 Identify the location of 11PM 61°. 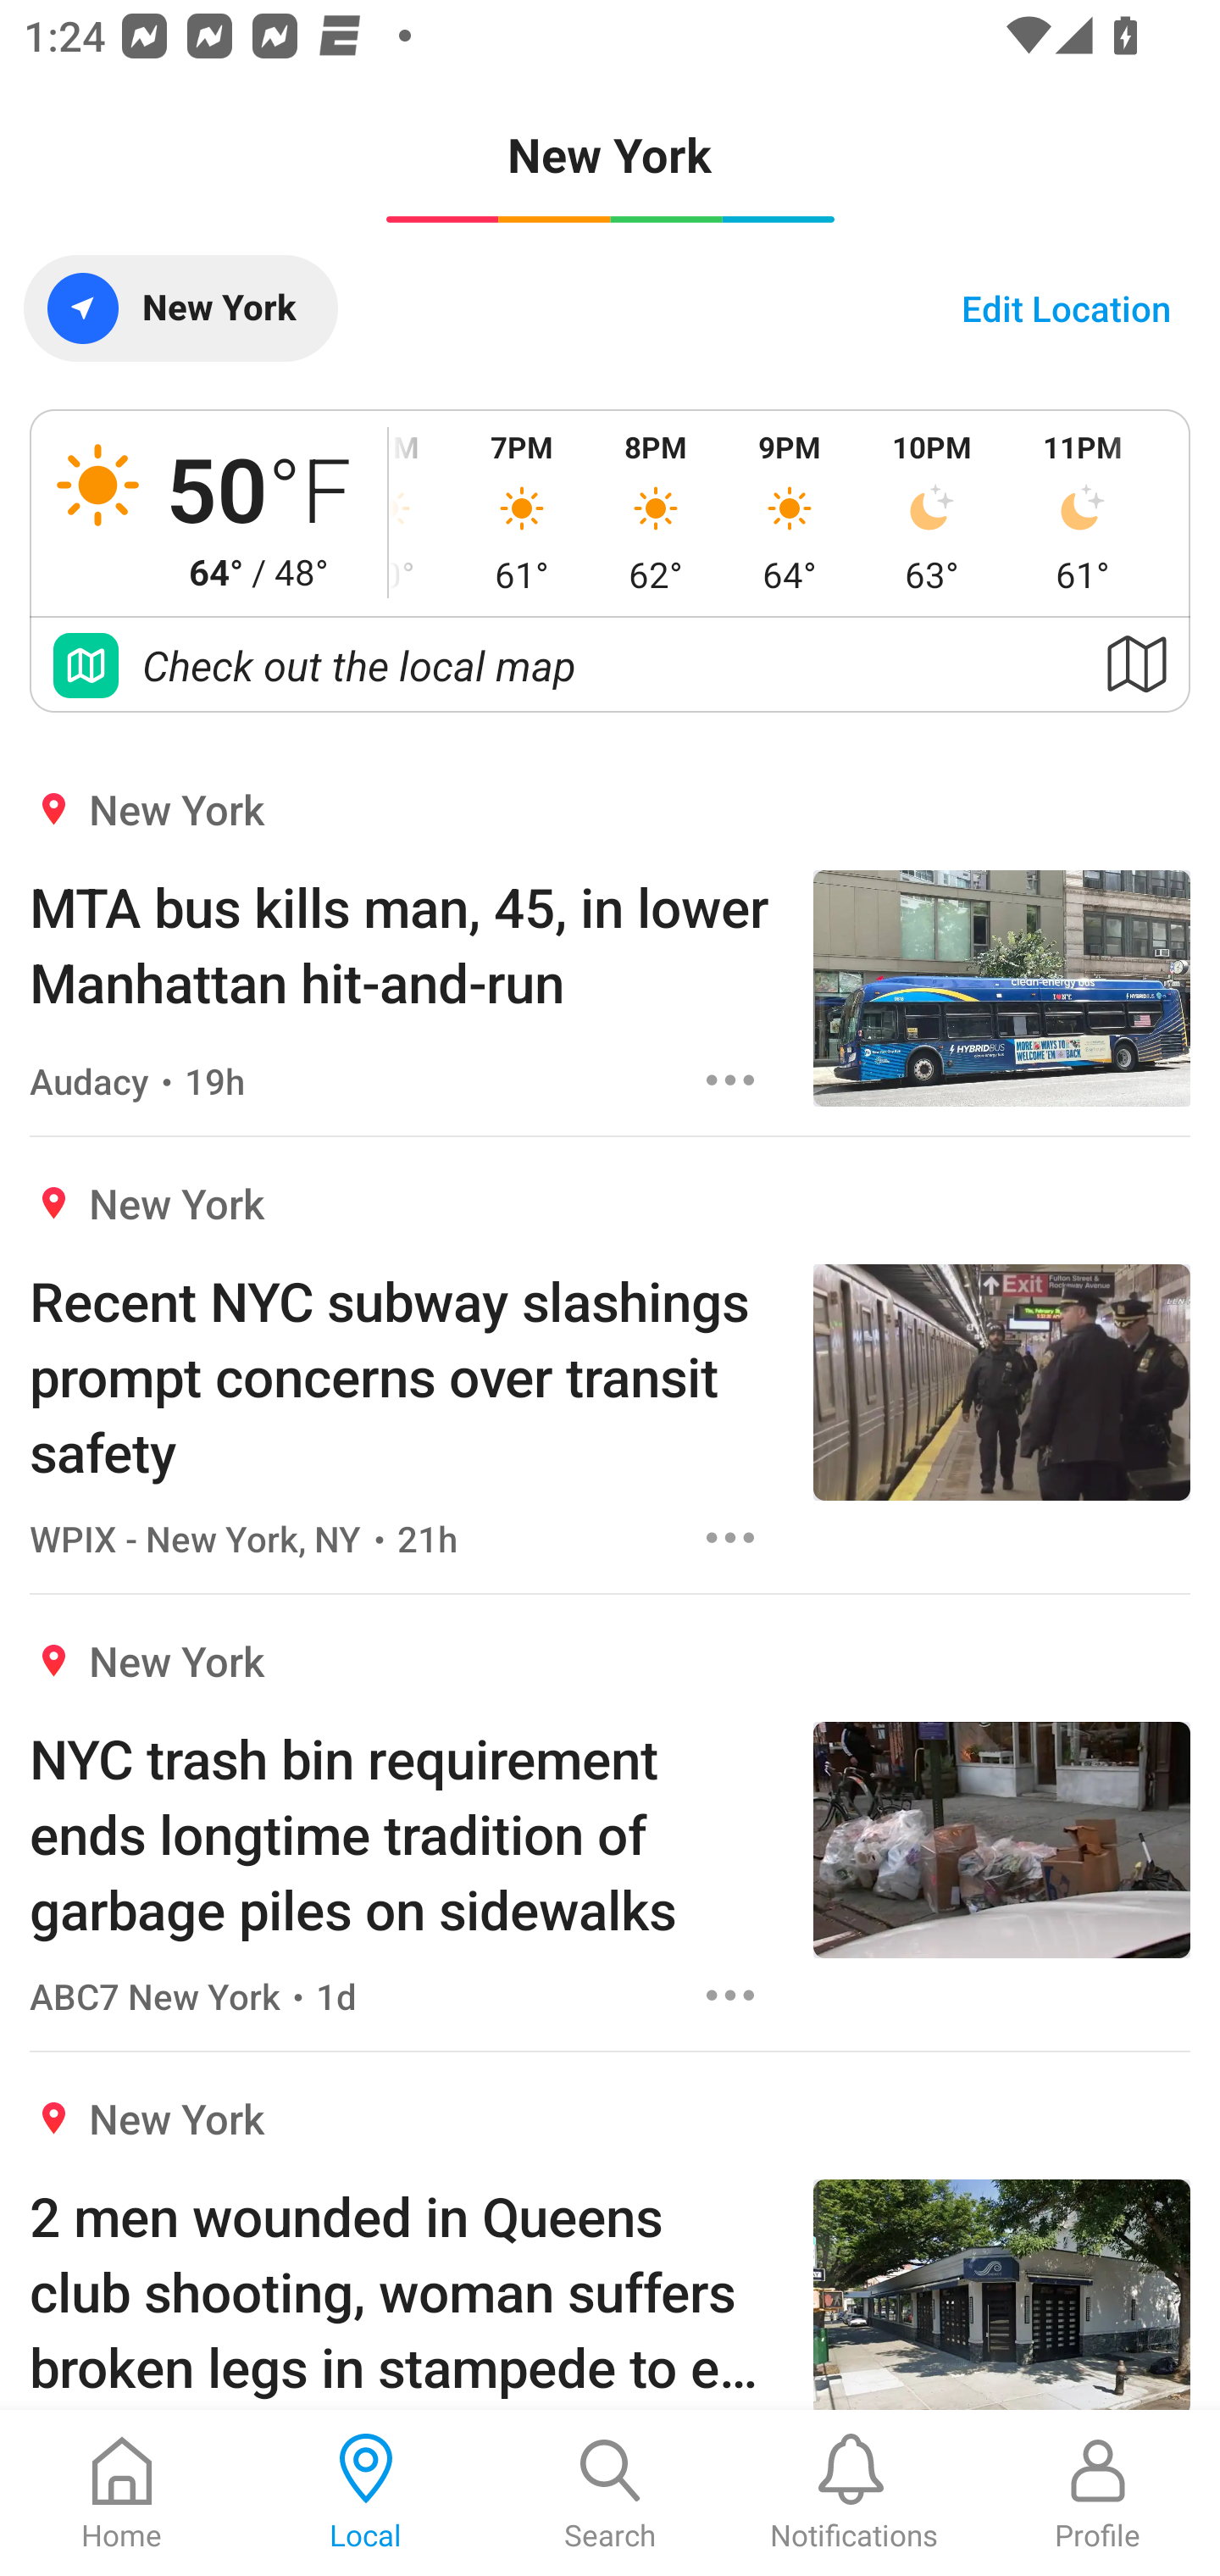
(1083, 512).